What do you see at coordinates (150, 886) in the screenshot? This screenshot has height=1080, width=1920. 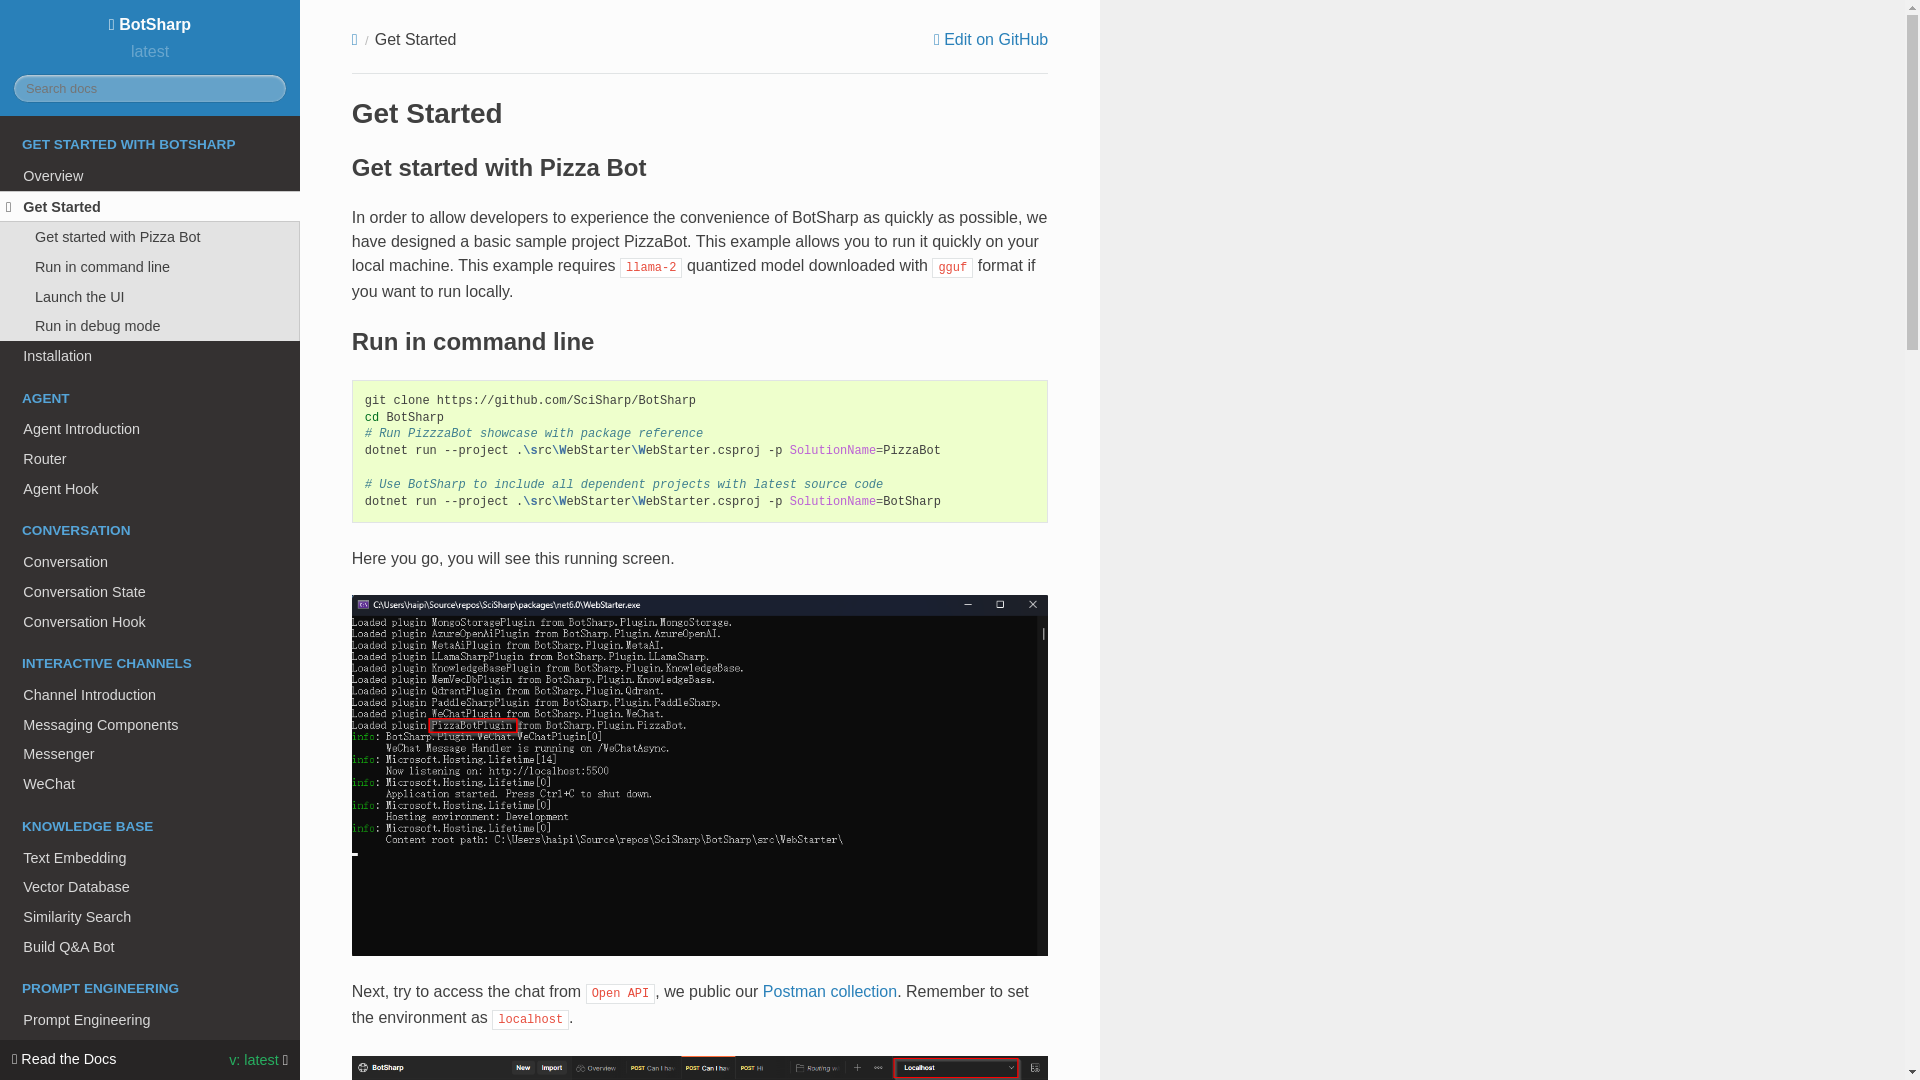 I see `Vector Database` at bounding box center [150, 886].